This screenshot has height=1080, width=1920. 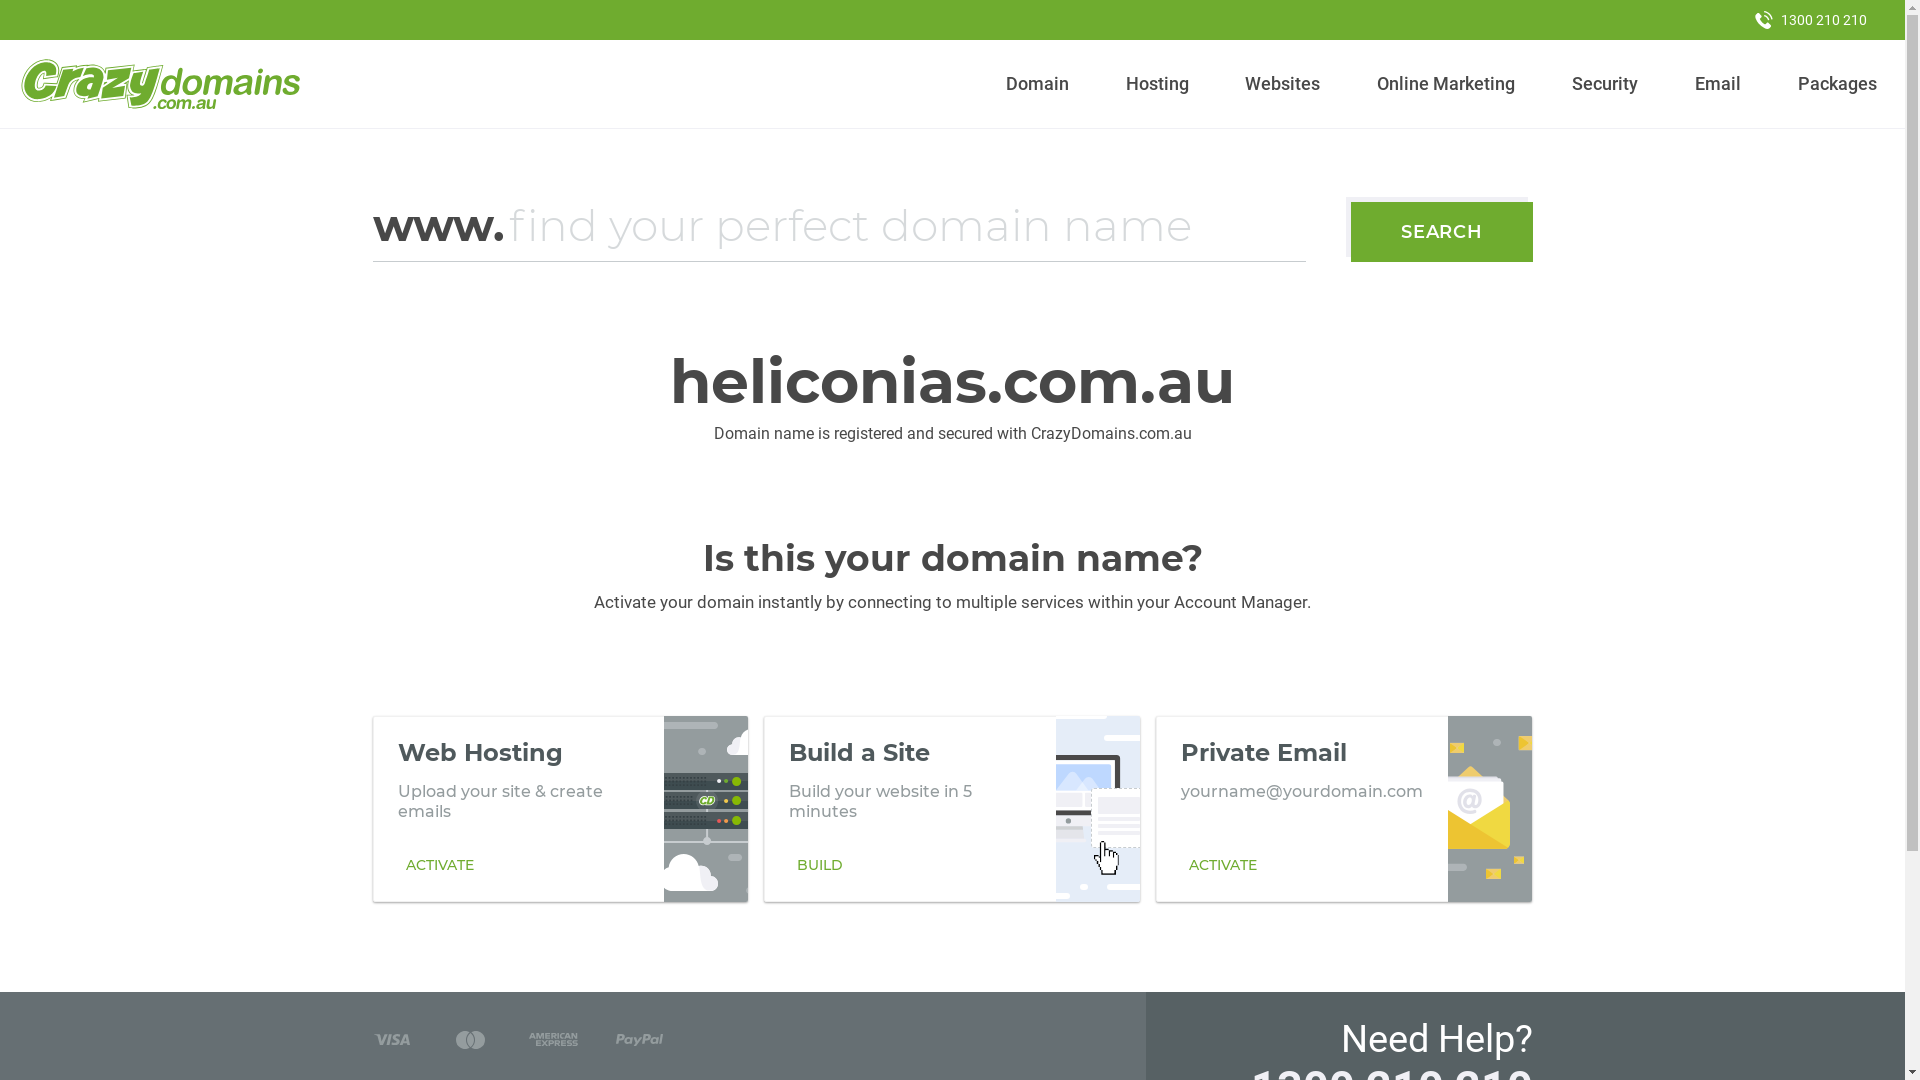 I want to click on Private Email
yourname@yourdomain.com
ACTIVATE, so click(x=1344, y=809).